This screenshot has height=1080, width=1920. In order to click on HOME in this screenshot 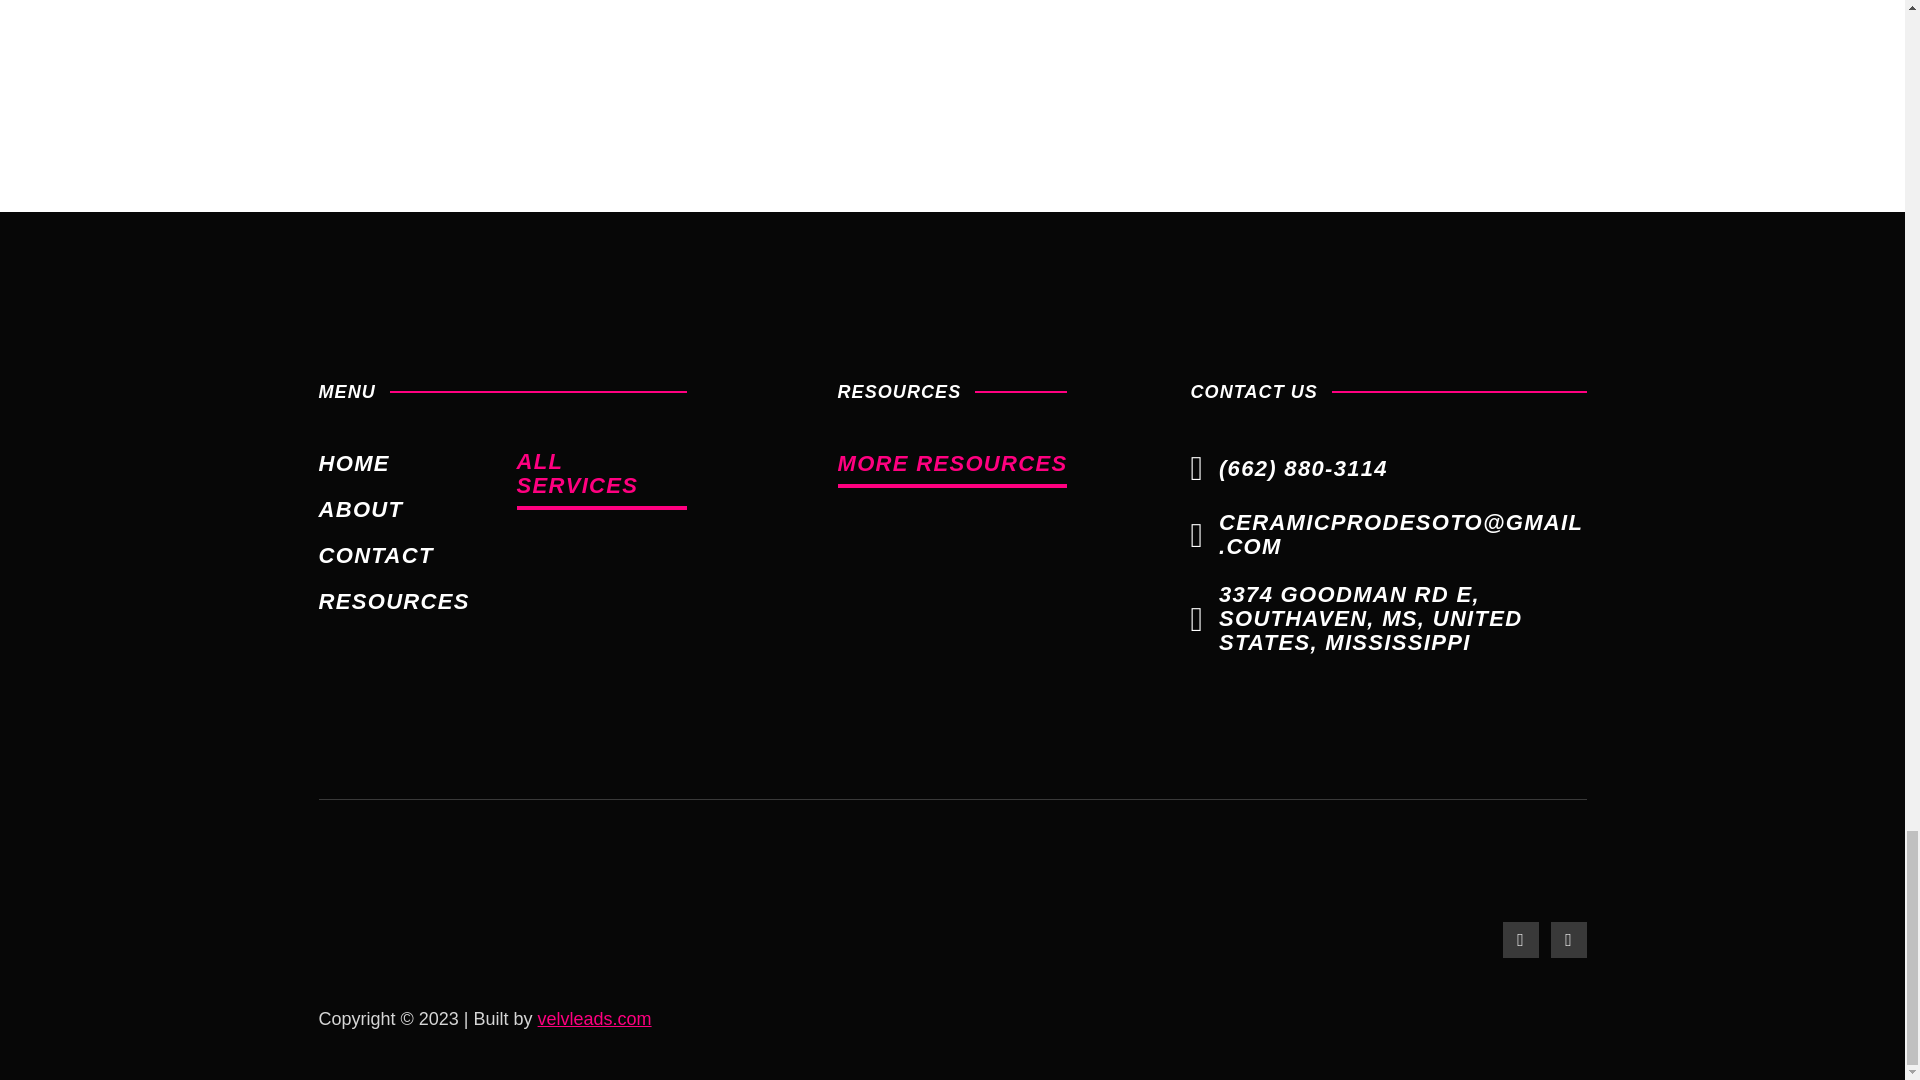, I will do `click(354, 464)`.